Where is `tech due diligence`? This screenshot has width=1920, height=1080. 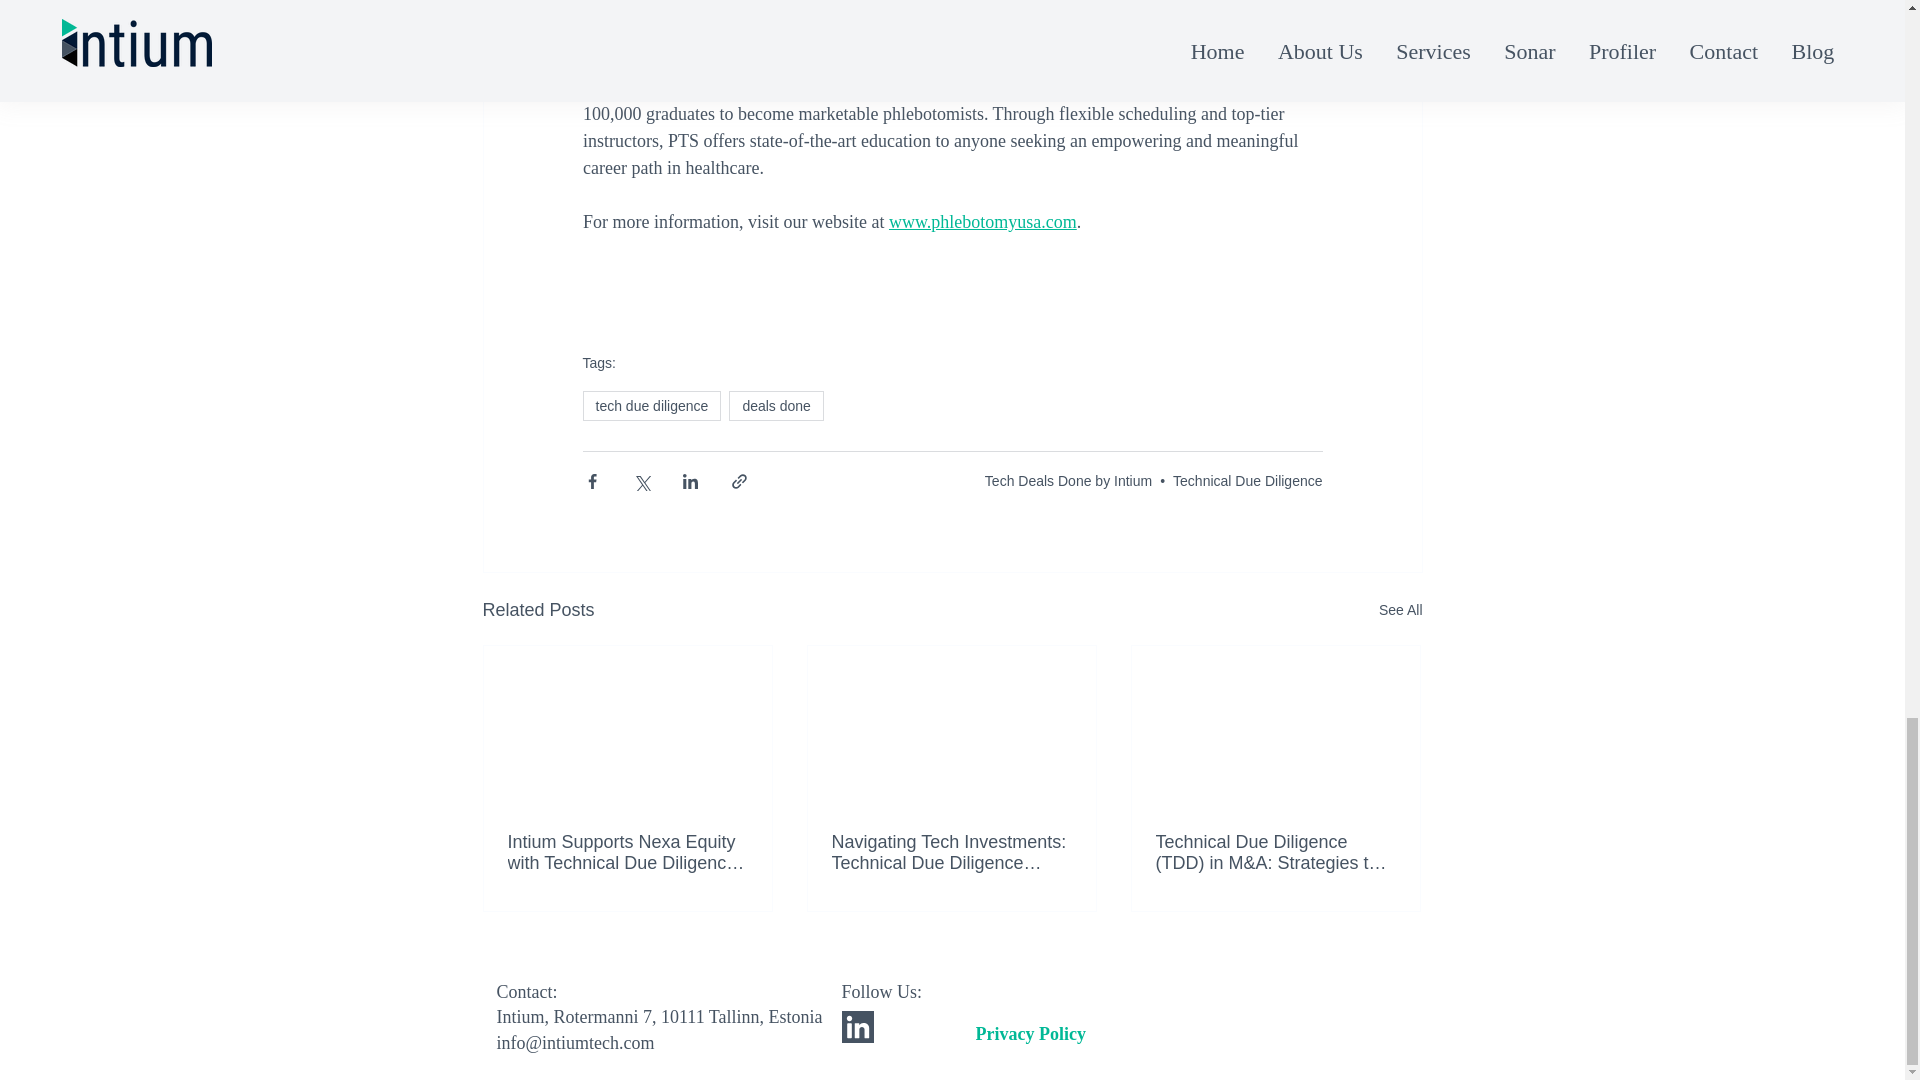 tech due diligence is located at coordinates (651, 406).